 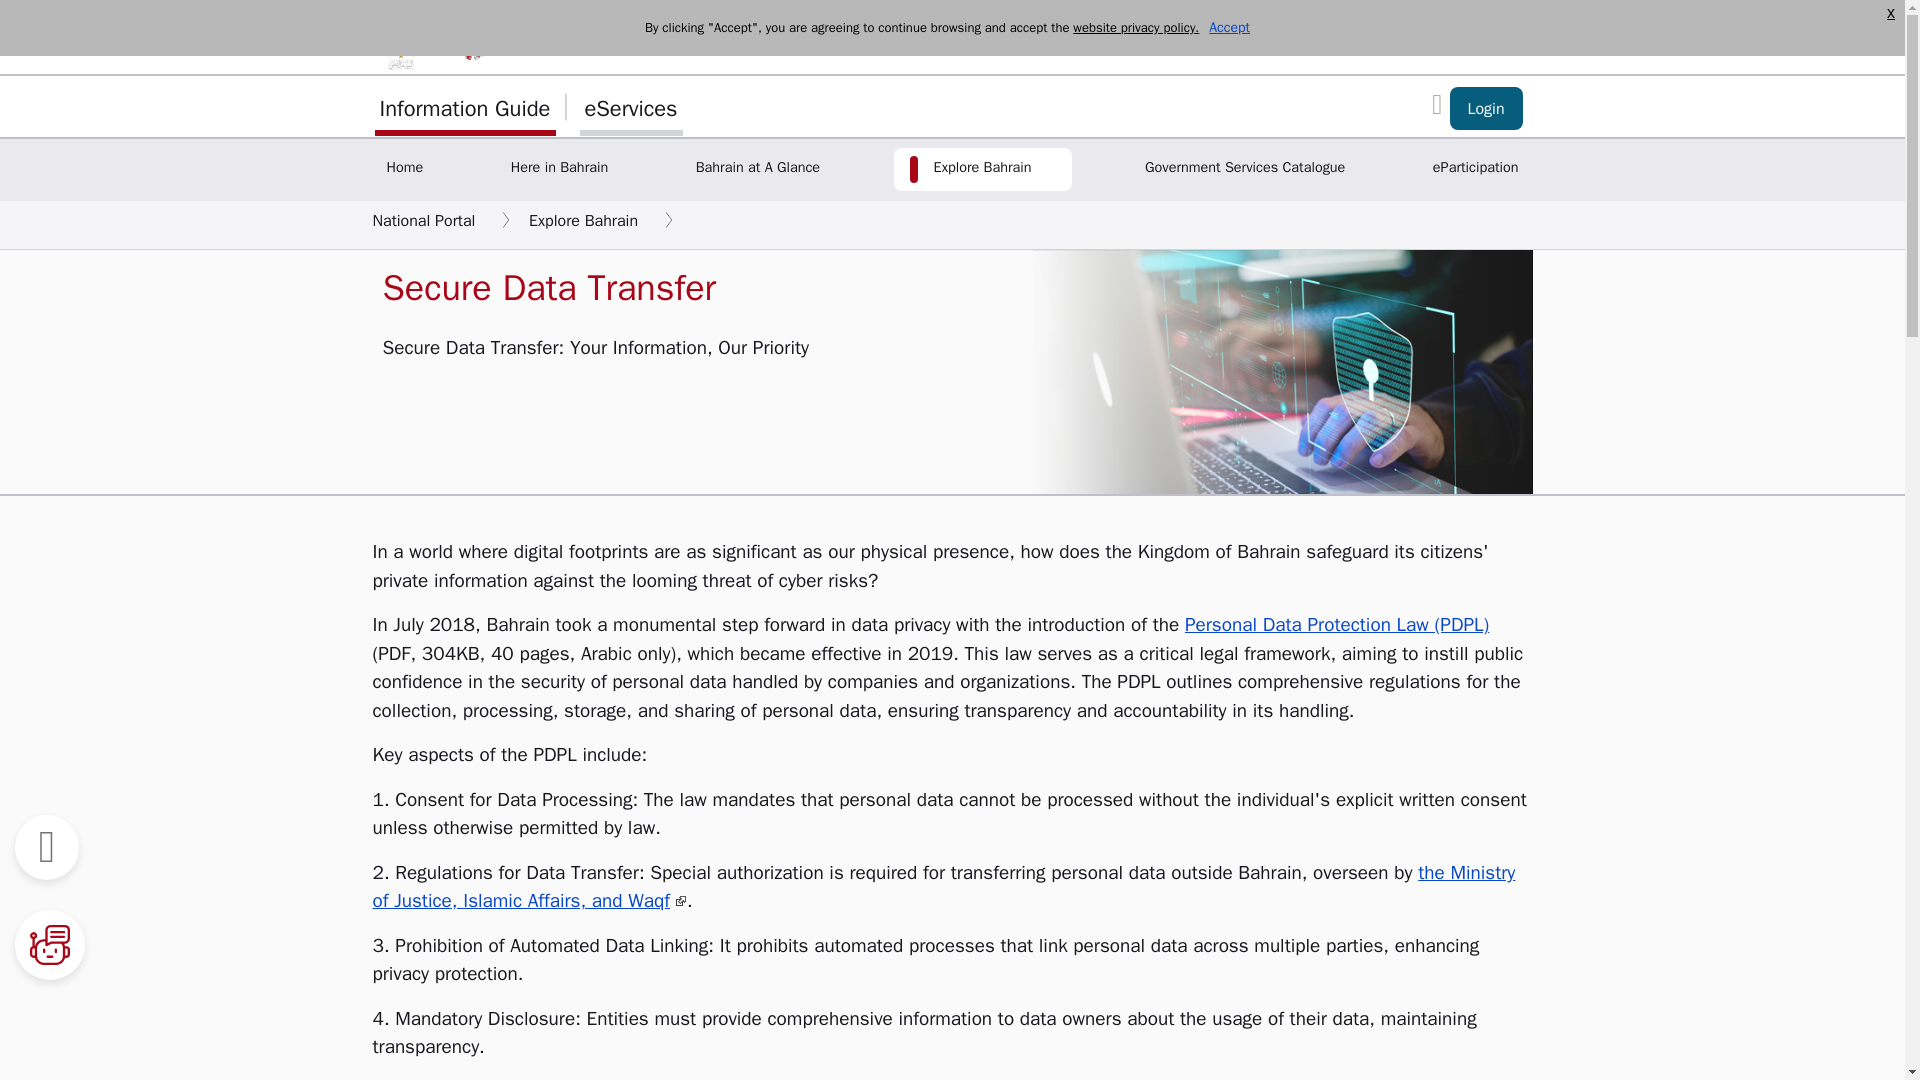 I want to click on Government Services Catalogue, so click(x=1244, y=169).